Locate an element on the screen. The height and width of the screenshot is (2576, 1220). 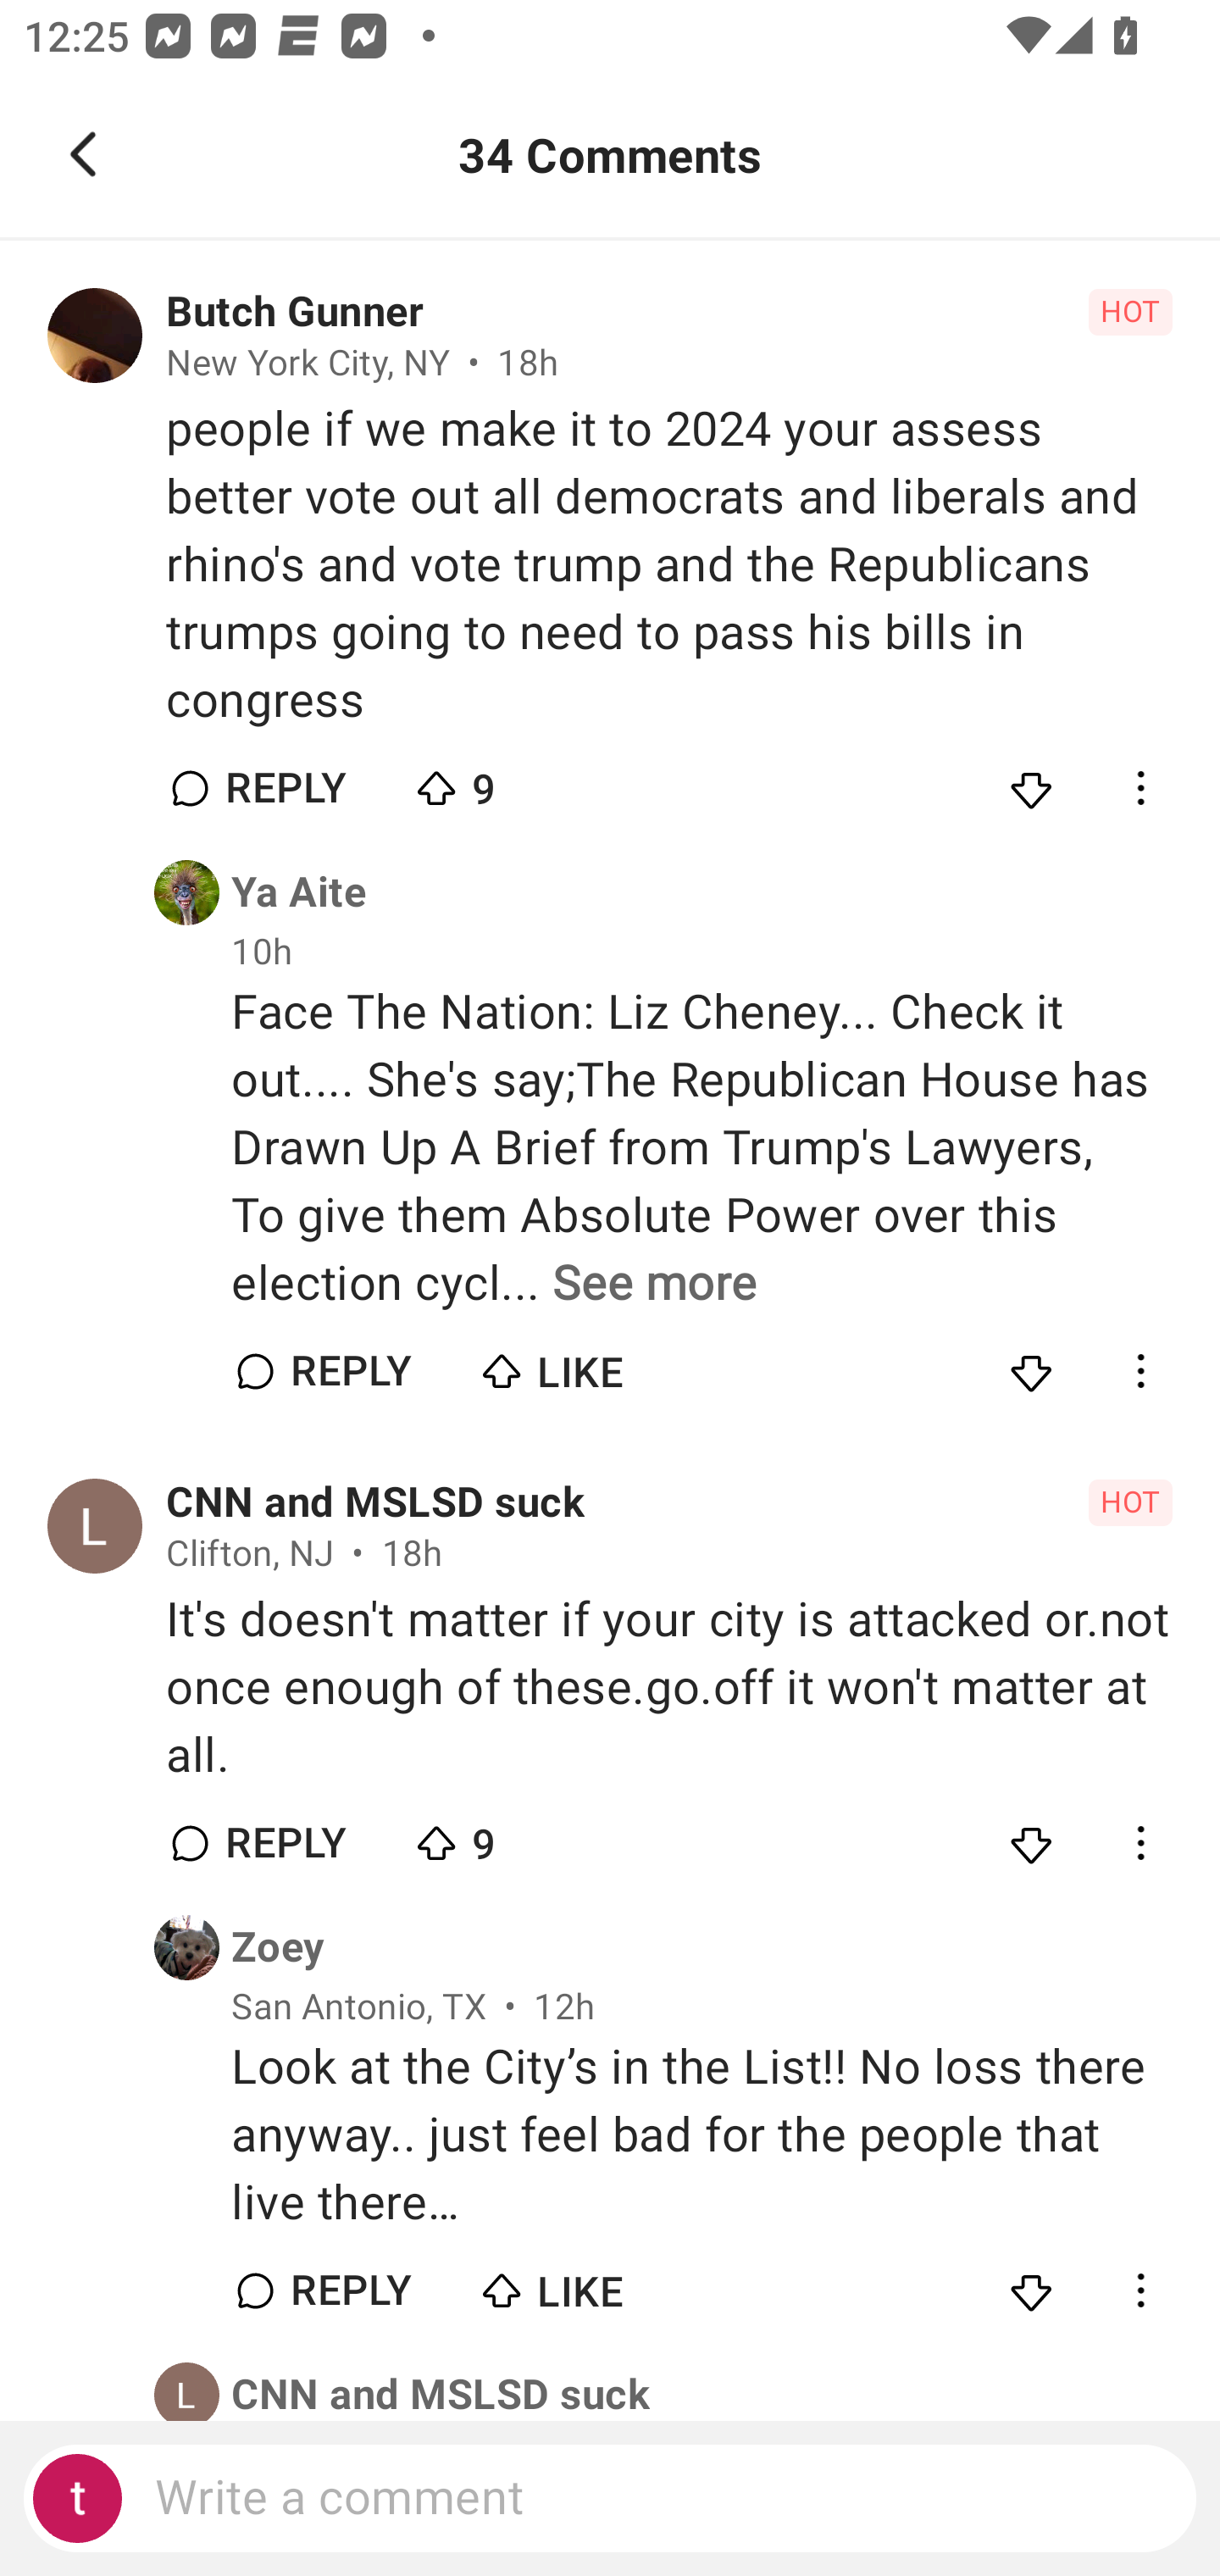
REPLY is located at coordinates (349, 2291).